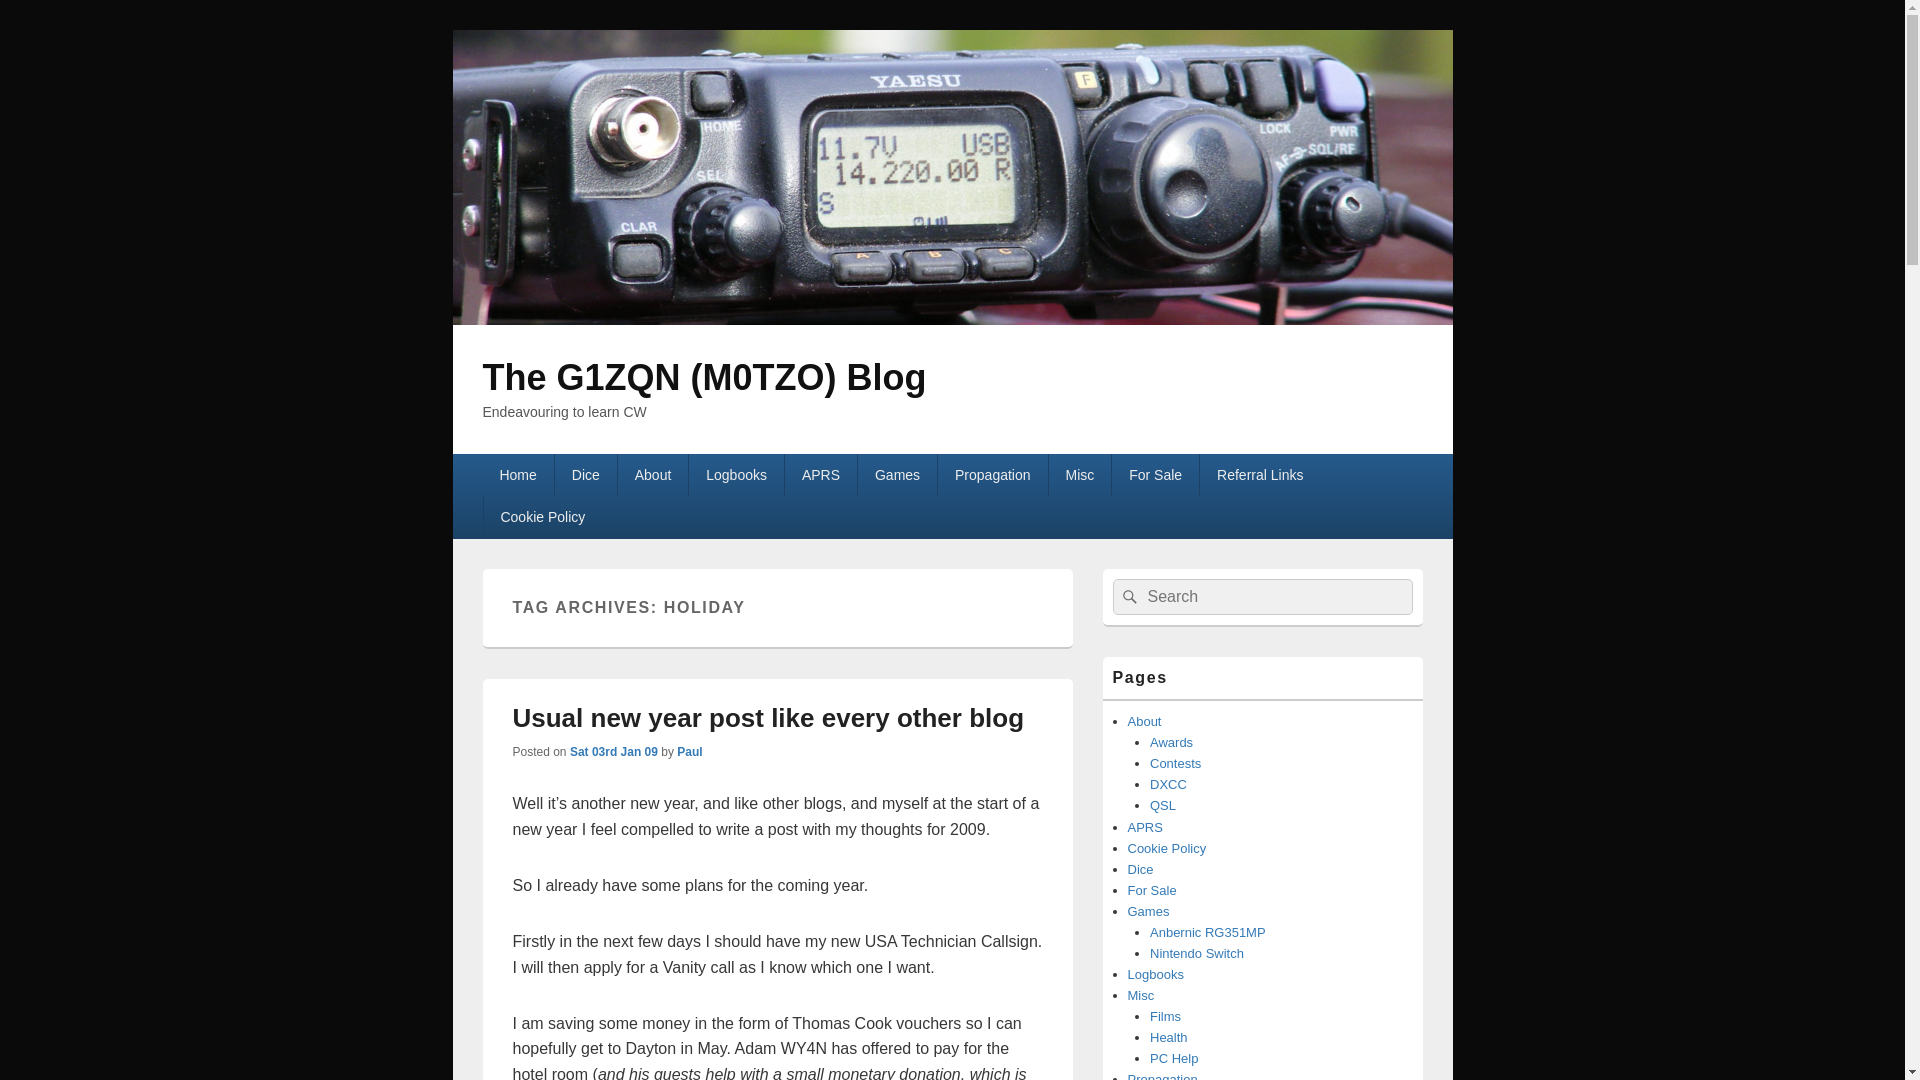  What do you see at coordinates (654, 474) in the screenshot?
I see `About` at bounding box center [654, 474].